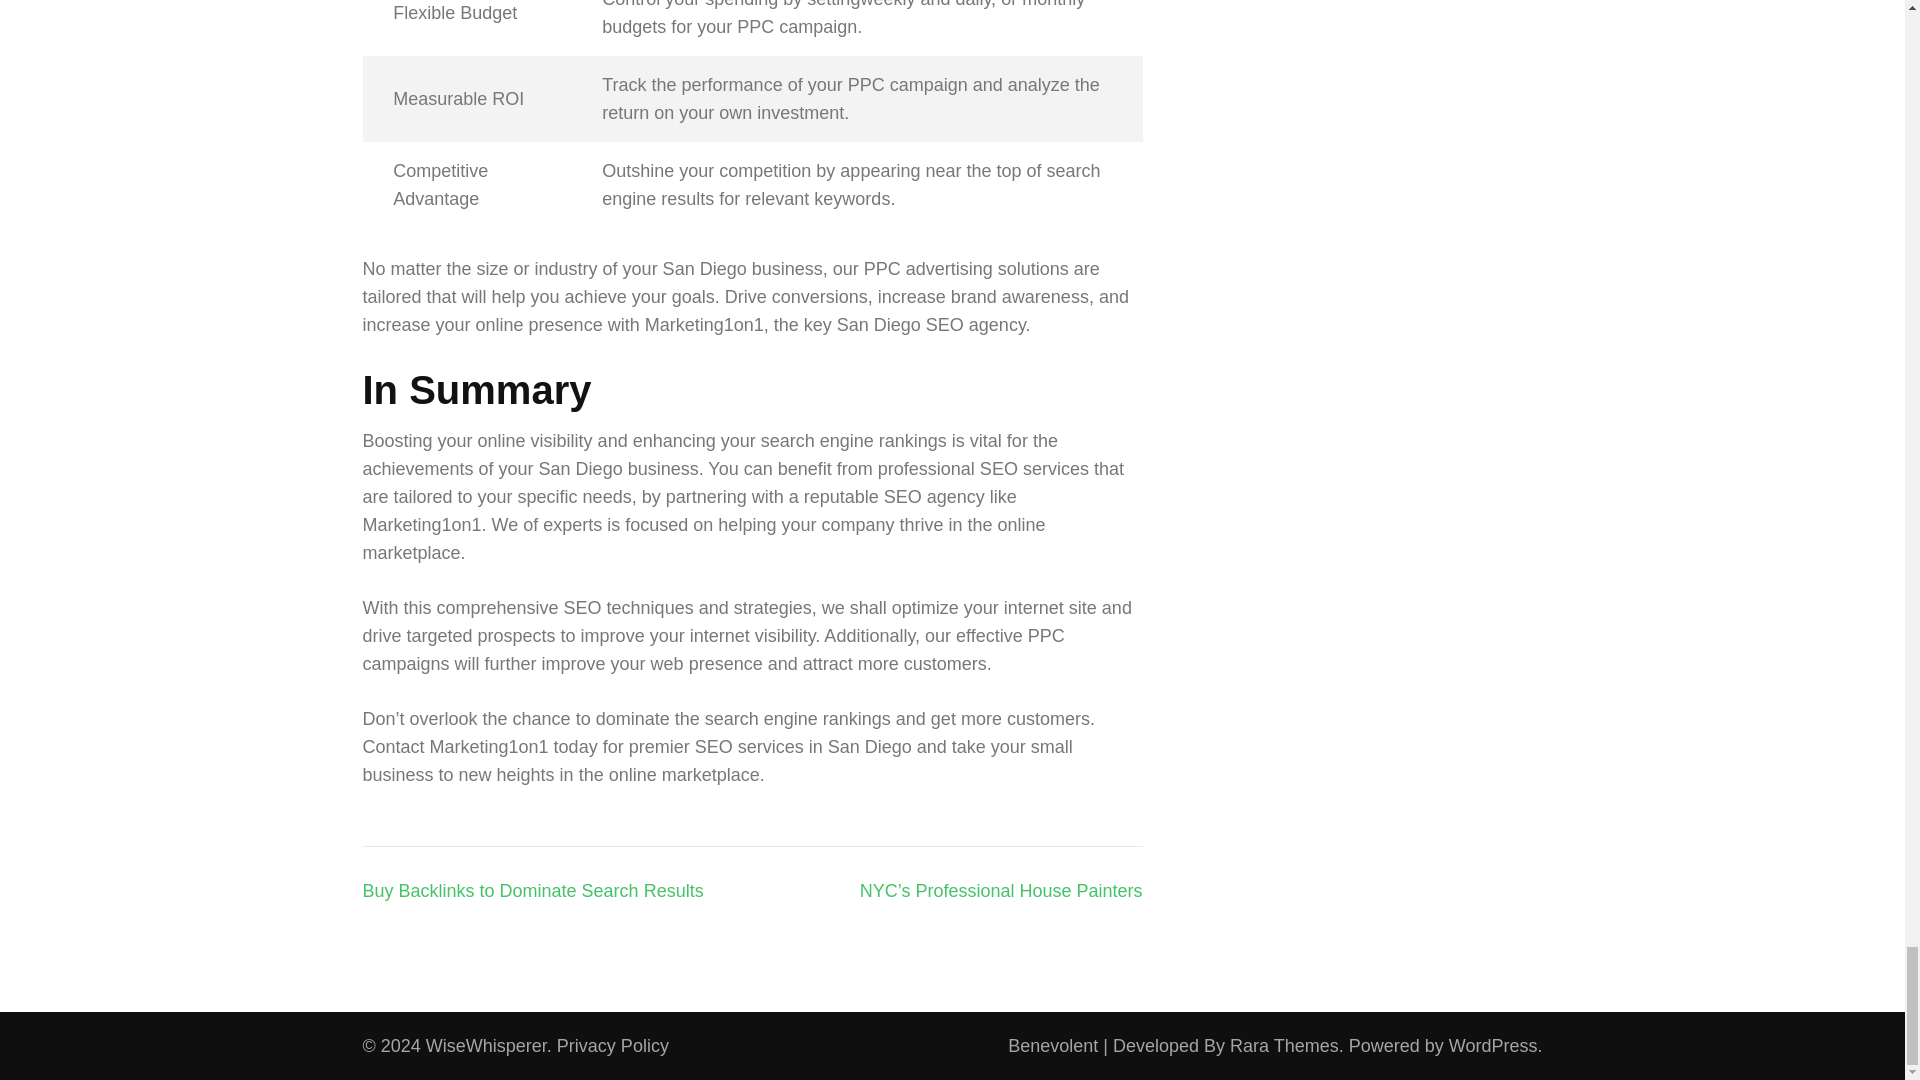 Image resolution: width=1920 pixels, height=1080 pixels. I want to click on Buy Backlinks to Dominate Search Results, so click(532, 890).